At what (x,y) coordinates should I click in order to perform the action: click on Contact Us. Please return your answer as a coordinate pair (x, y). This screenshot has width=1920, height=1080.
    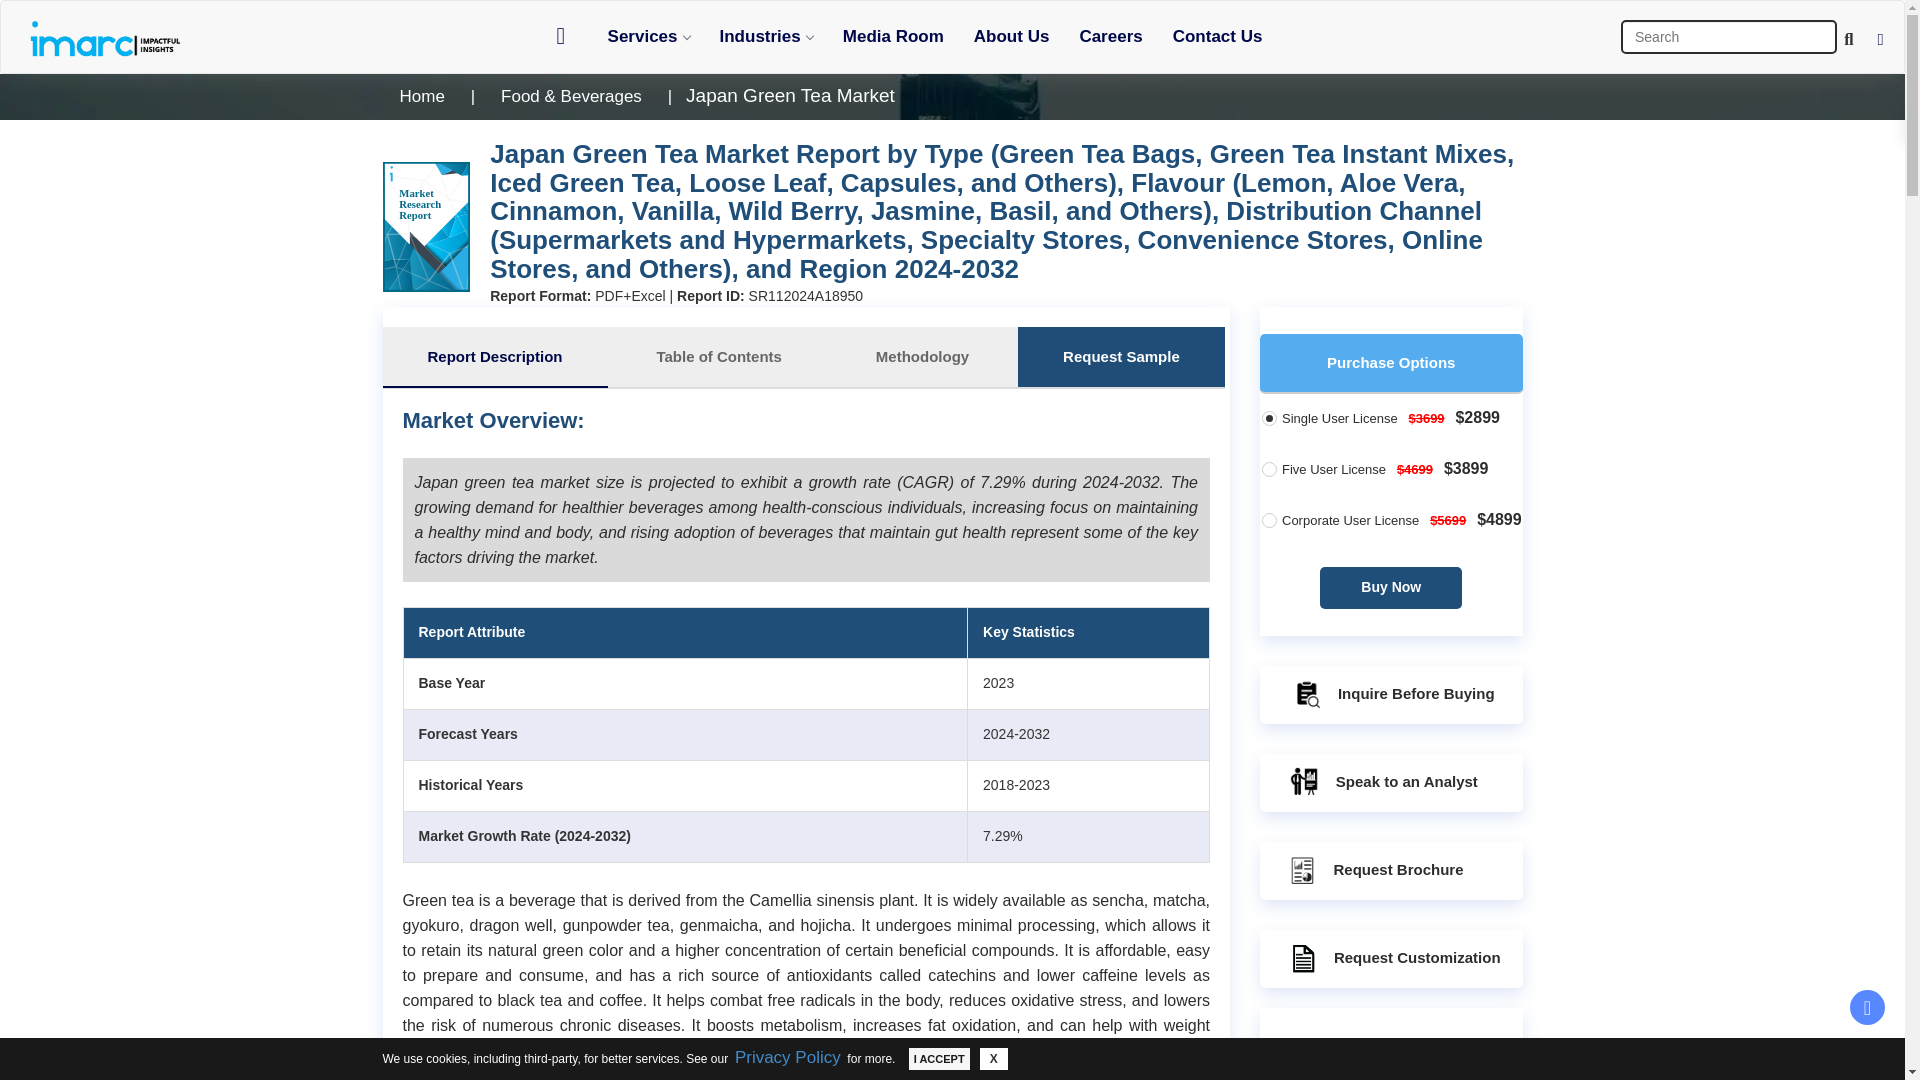
    Looking at the image, I should click on (1218, 36).